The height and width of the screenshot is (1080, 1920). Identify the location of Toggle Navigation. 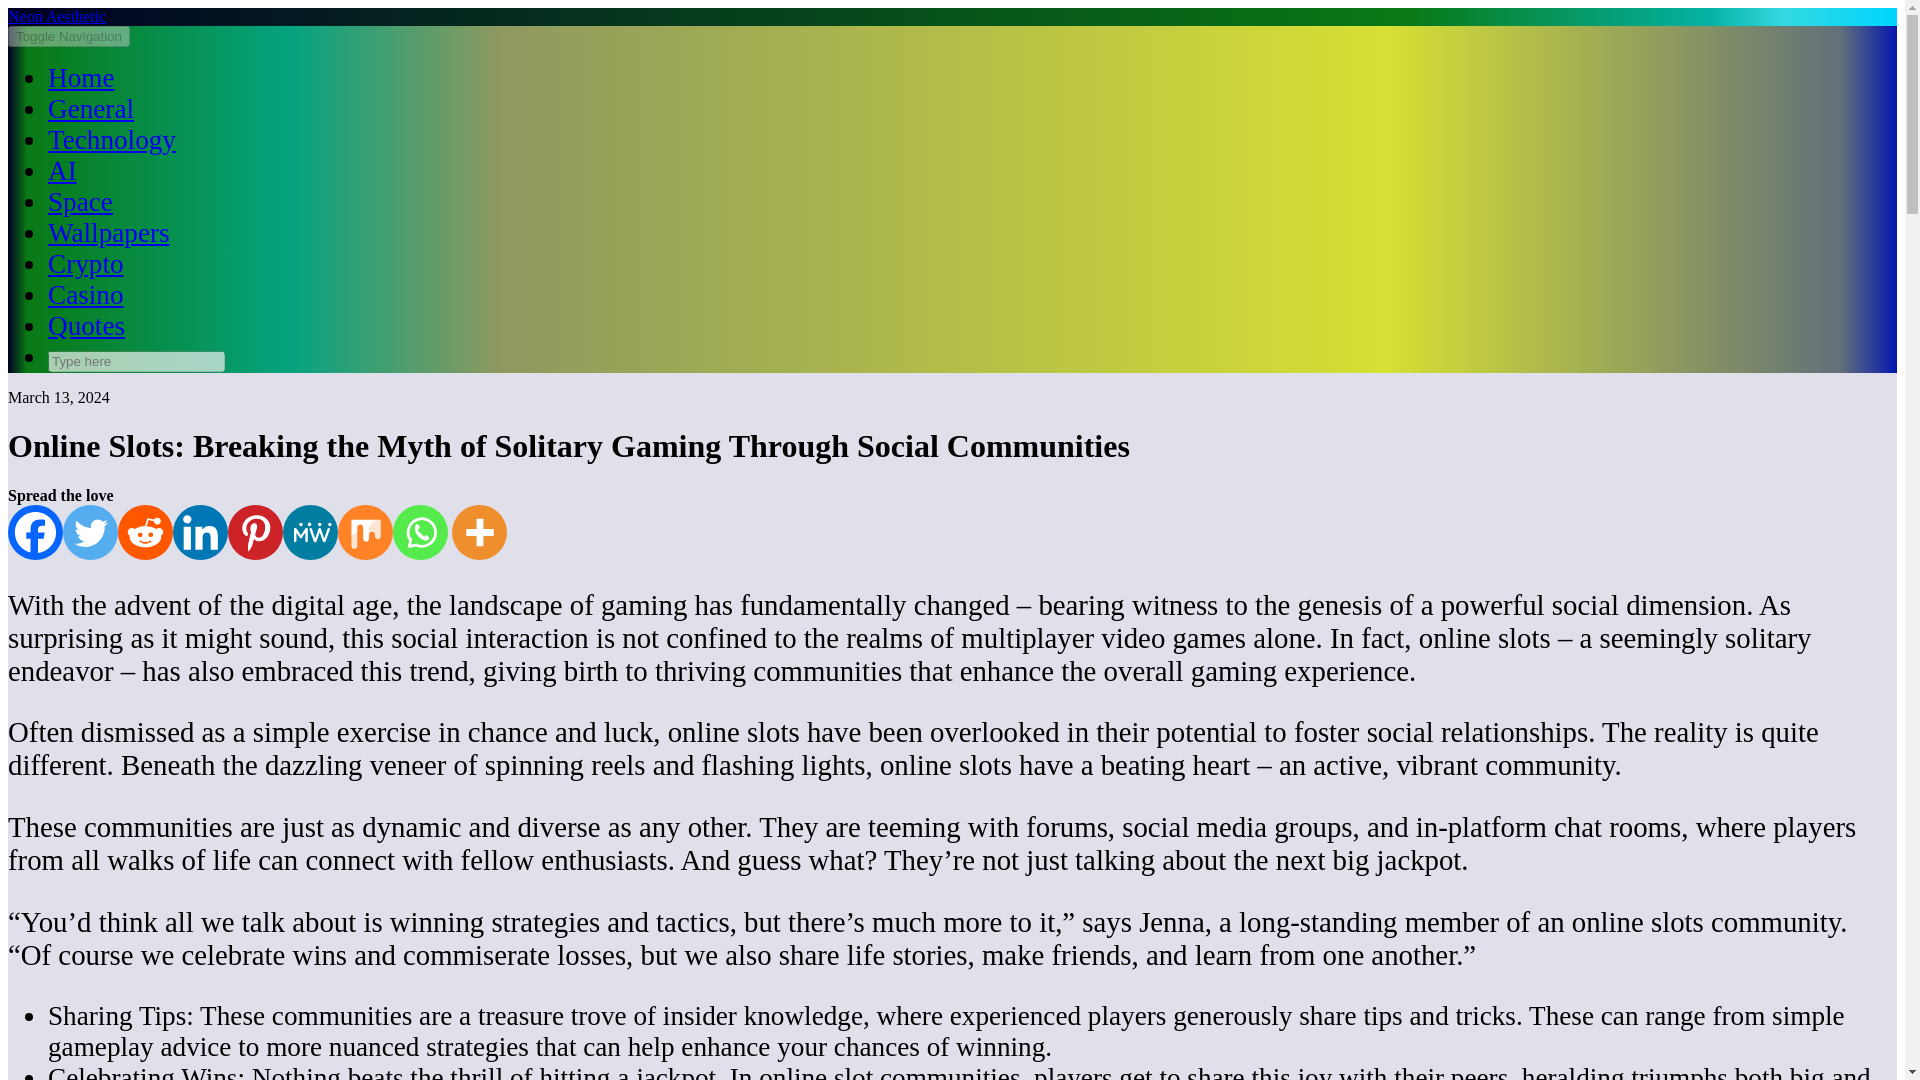
(68, 36).